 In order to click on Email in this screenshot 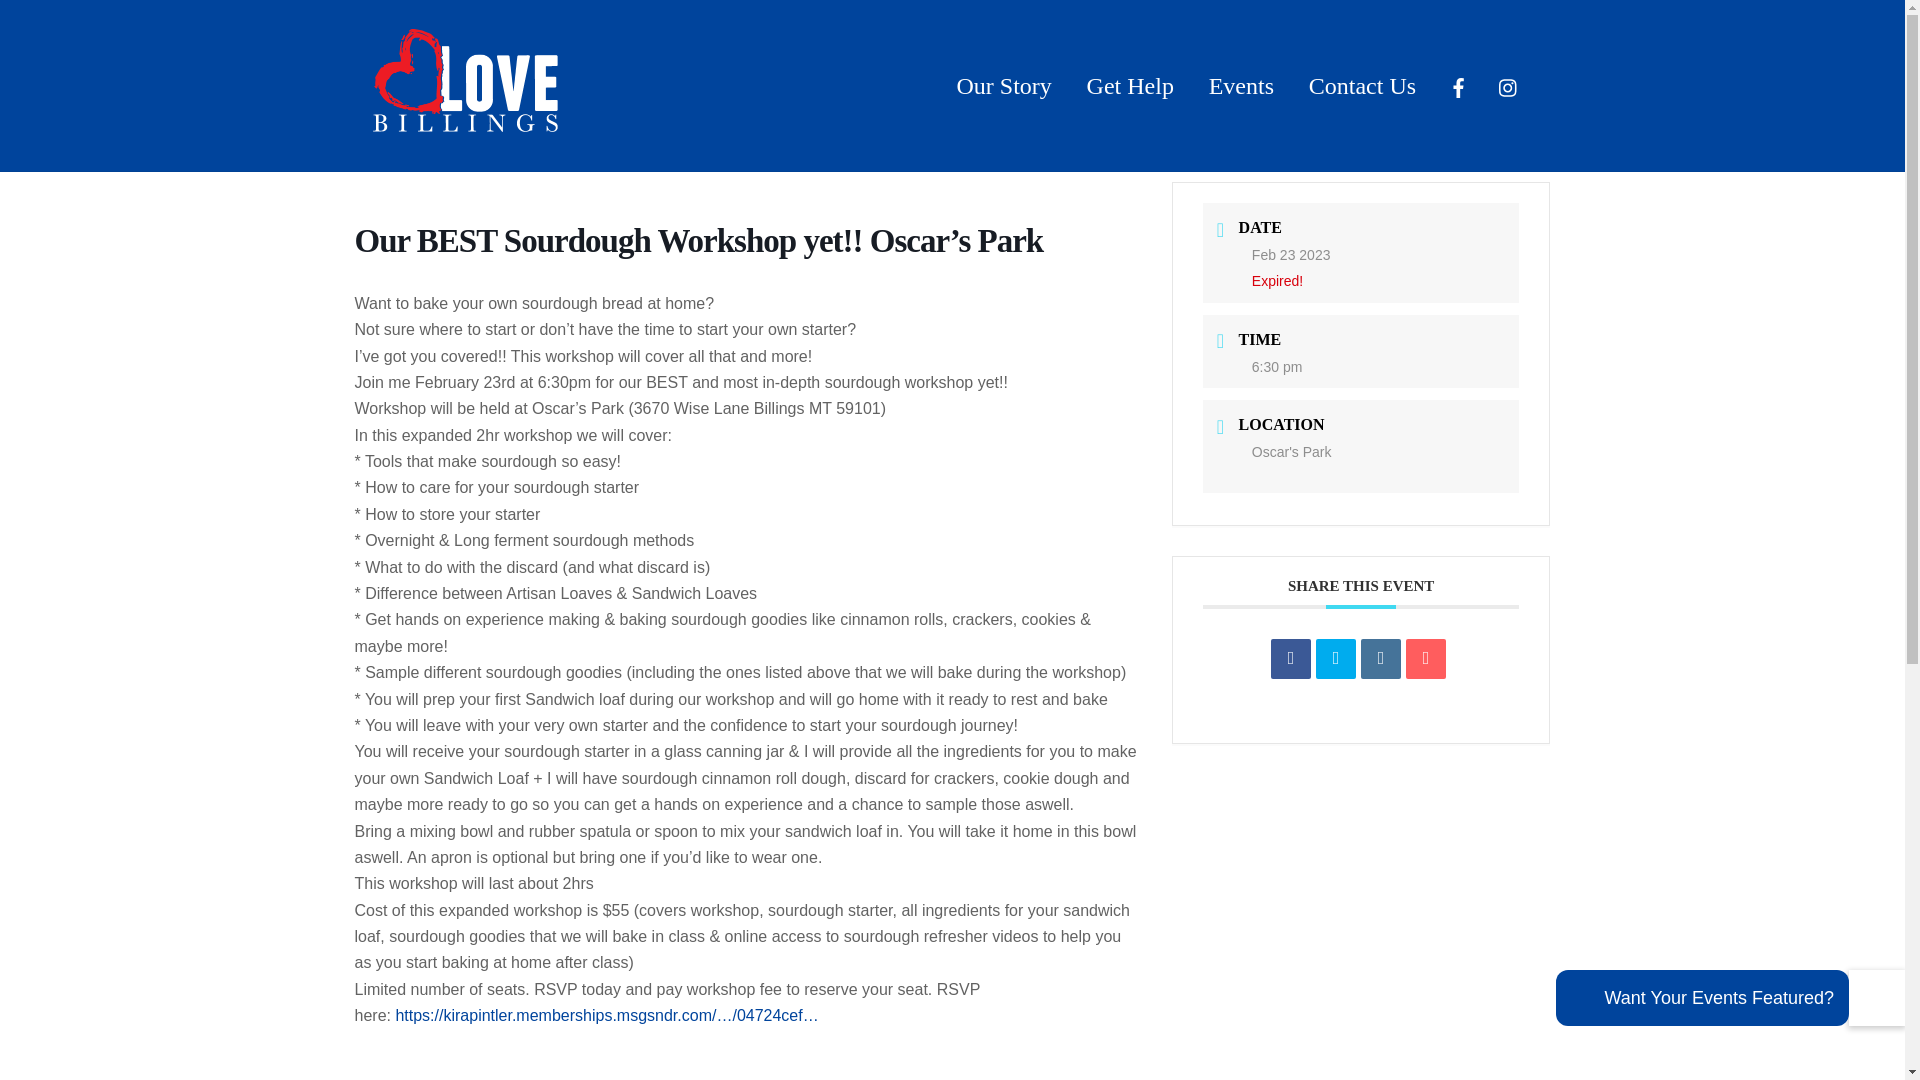, I will do `click(952, 68)`.